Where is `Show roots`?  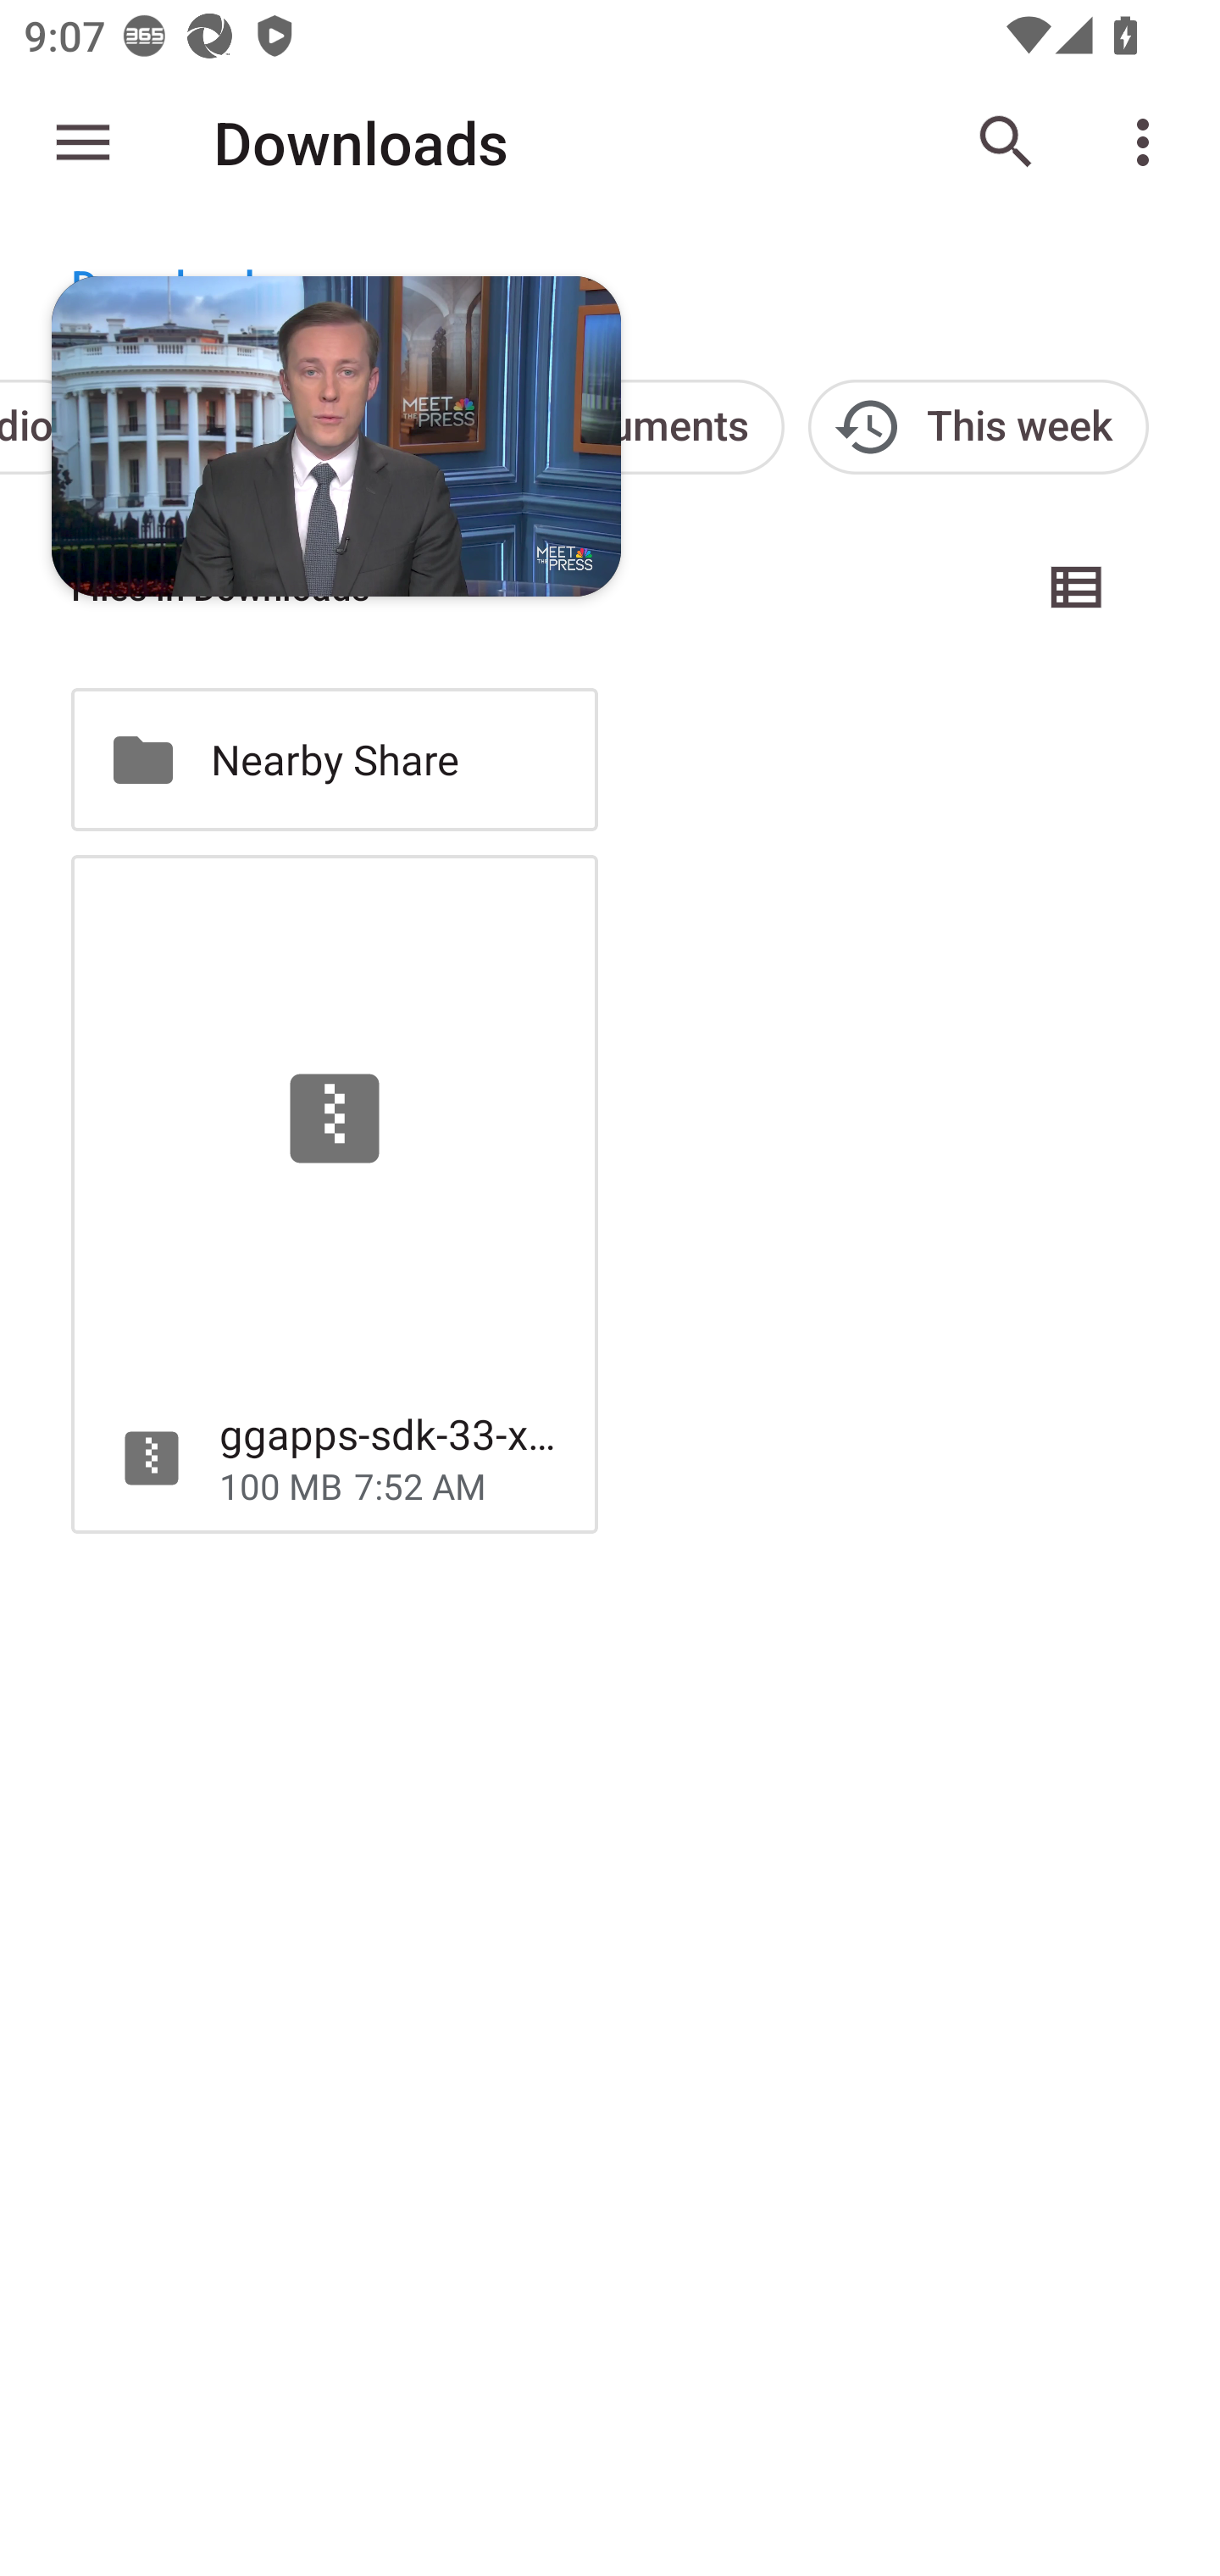 Show roots is located at coordinates (83, 142).